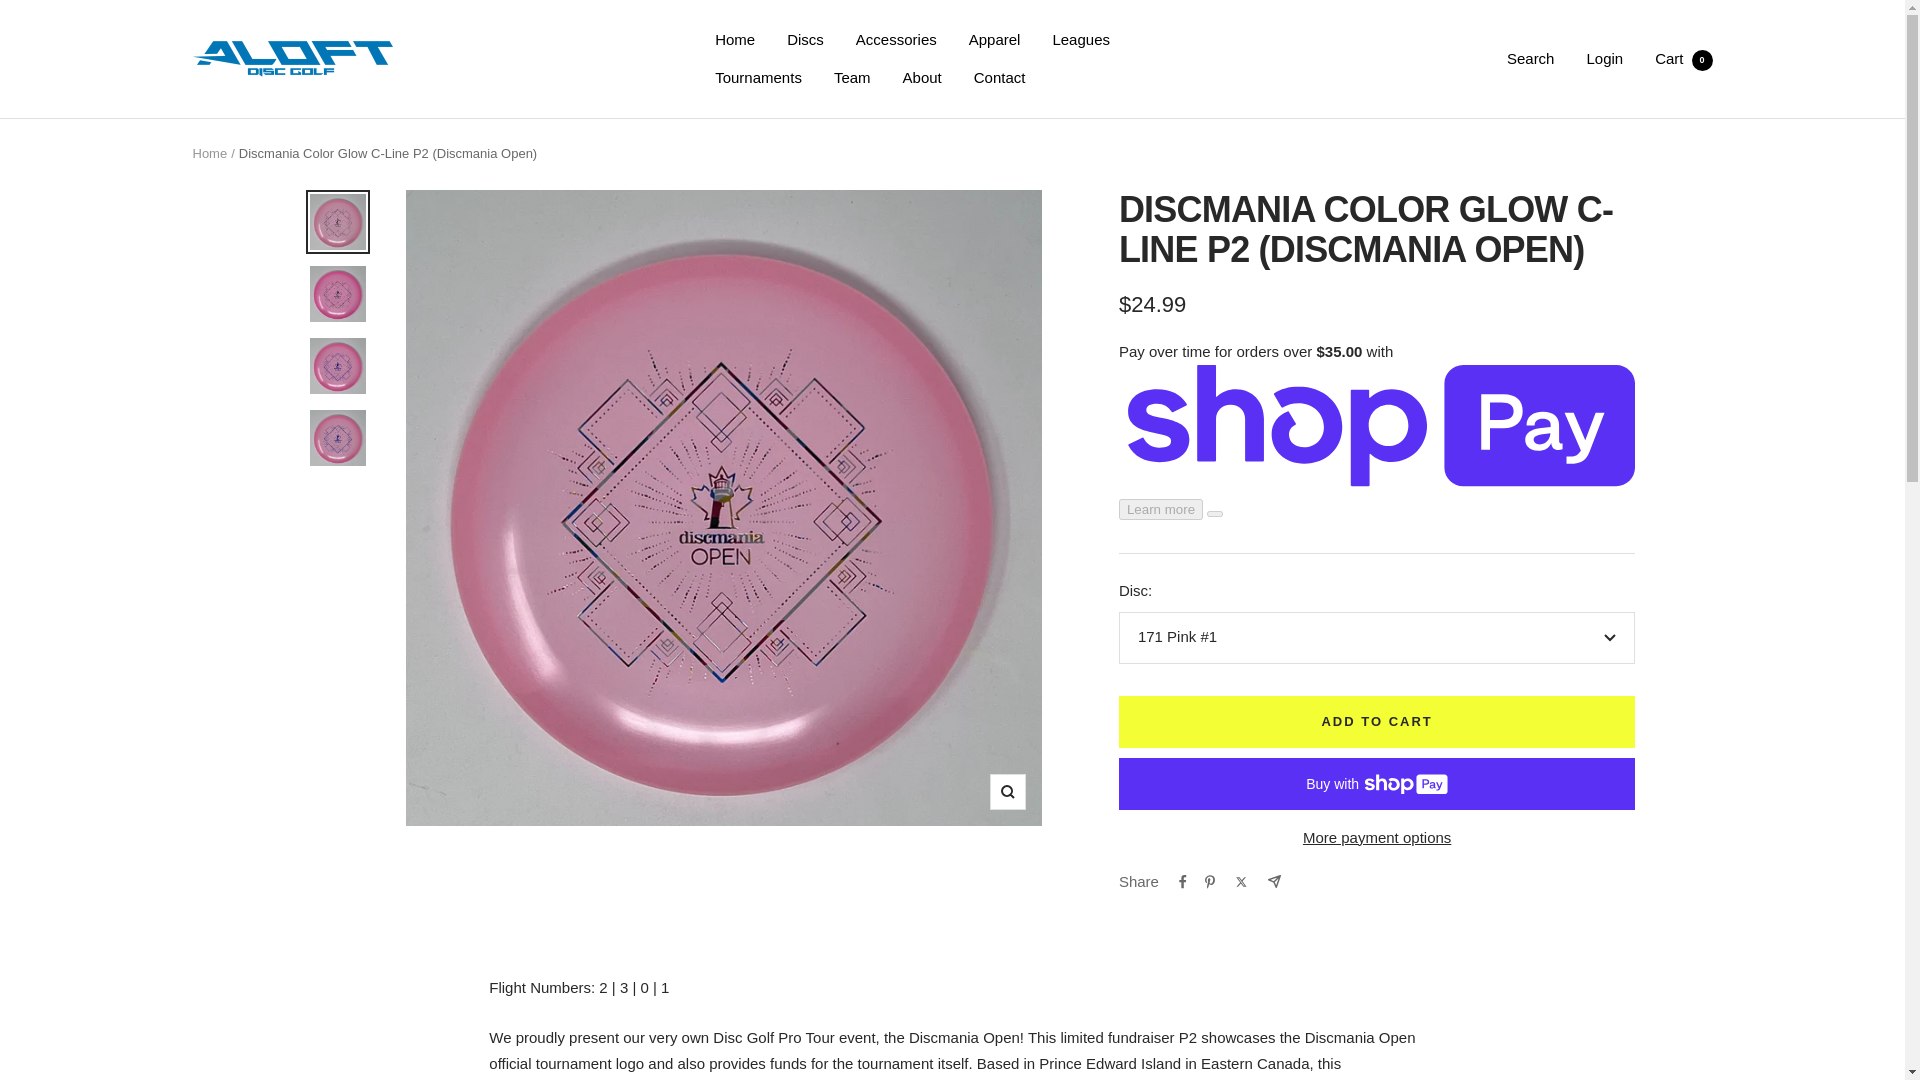 Image resolution: width=1920 pixels, height=1080 pixels. Describe the element at coordinates (1008, 792) in the screenshot. I see `Zoom` at that location.